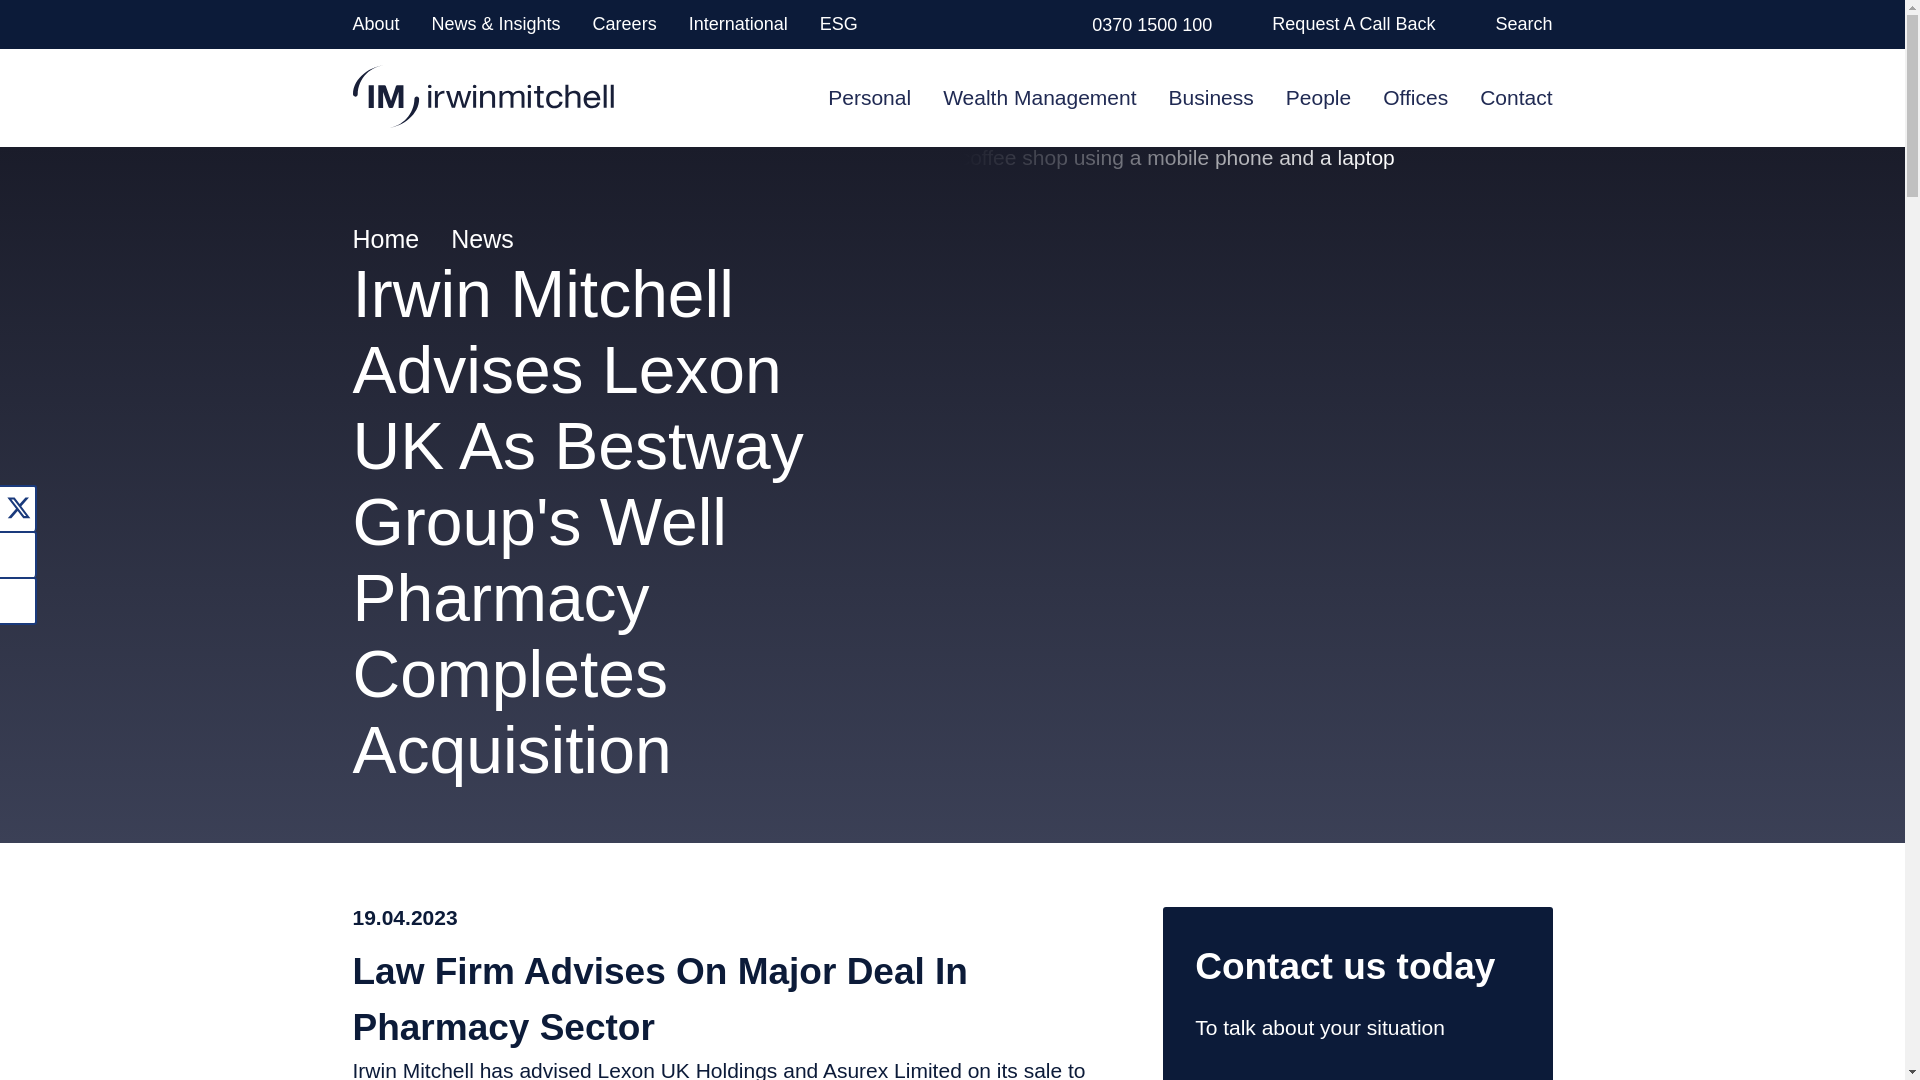 This screenshot has height=1080, width=1920. What do you see at coordinates (1352, 24) in the screenshot?
I see `Request A Call Back` at bounding box center [1352, 24].